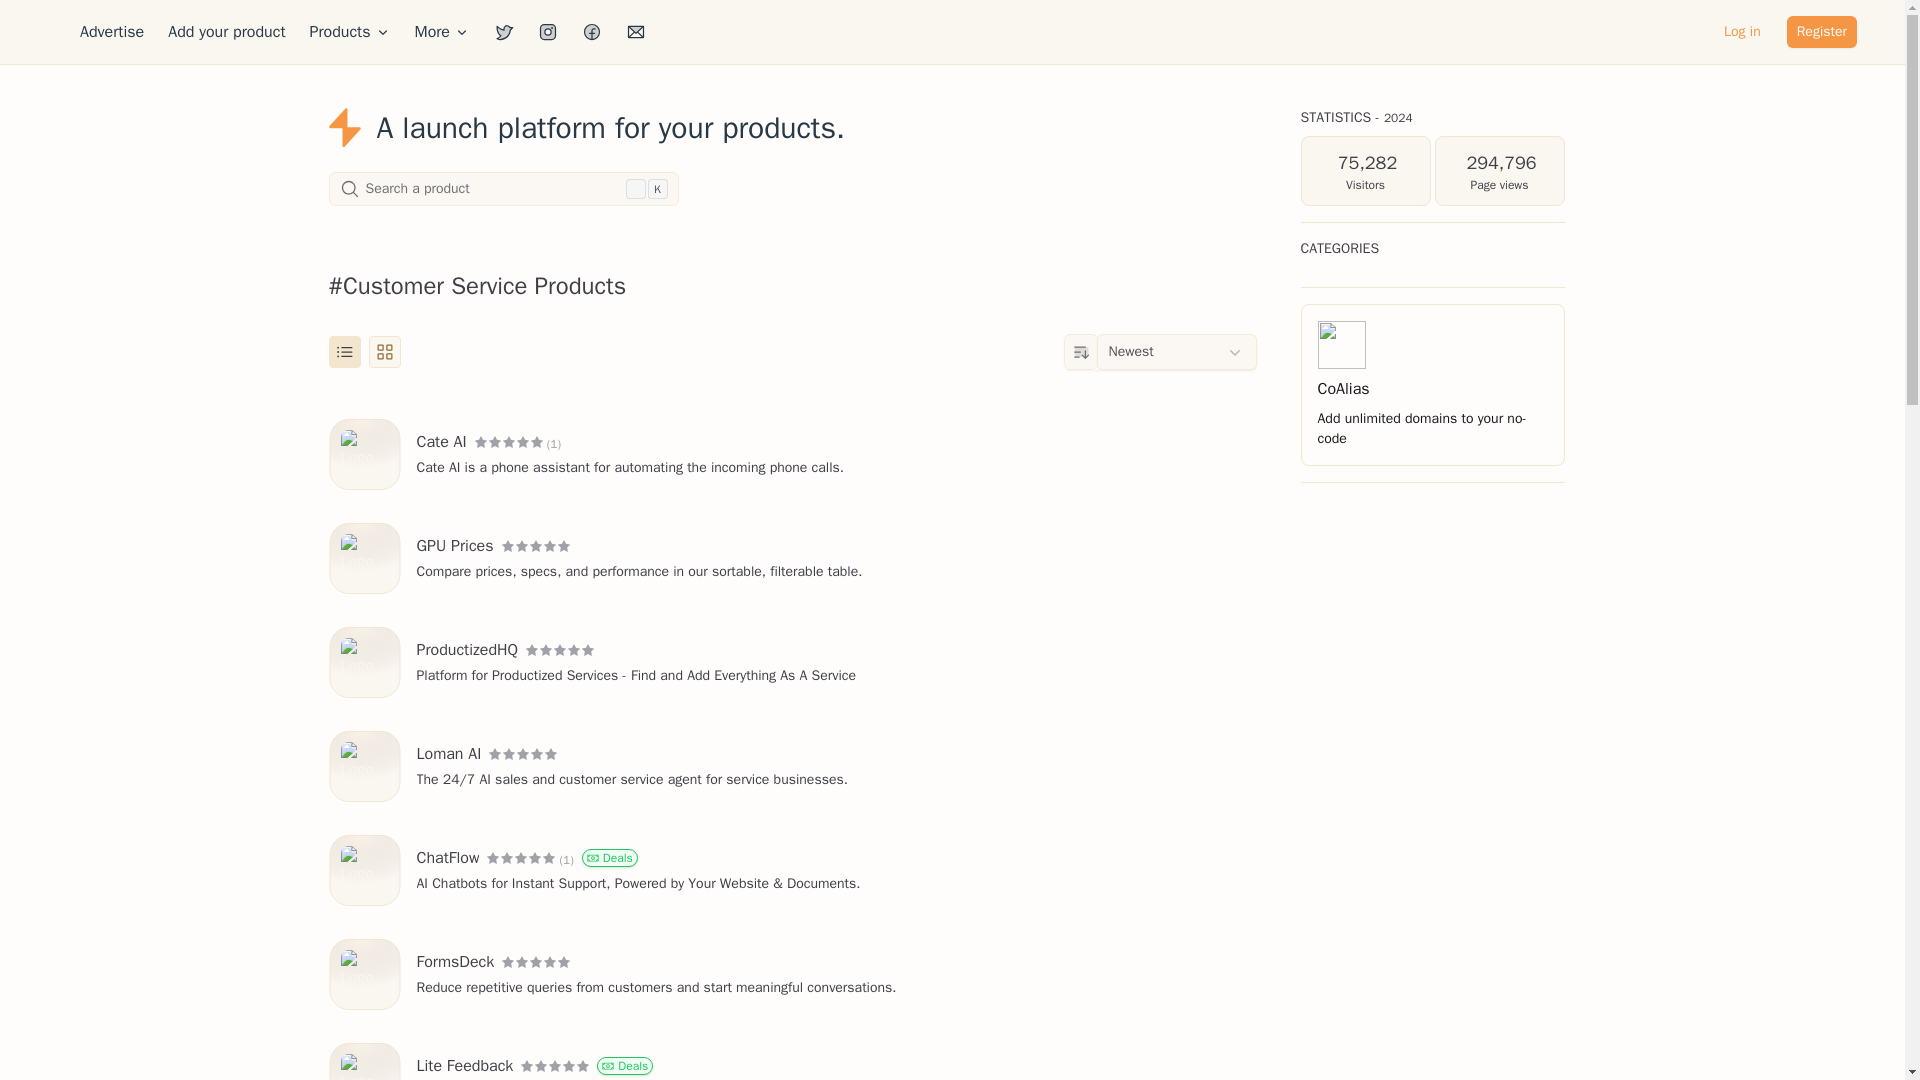 Image resolution: width=1920 pixels, height=1080 pixels. I want to click on Products, so click(1822, 32).